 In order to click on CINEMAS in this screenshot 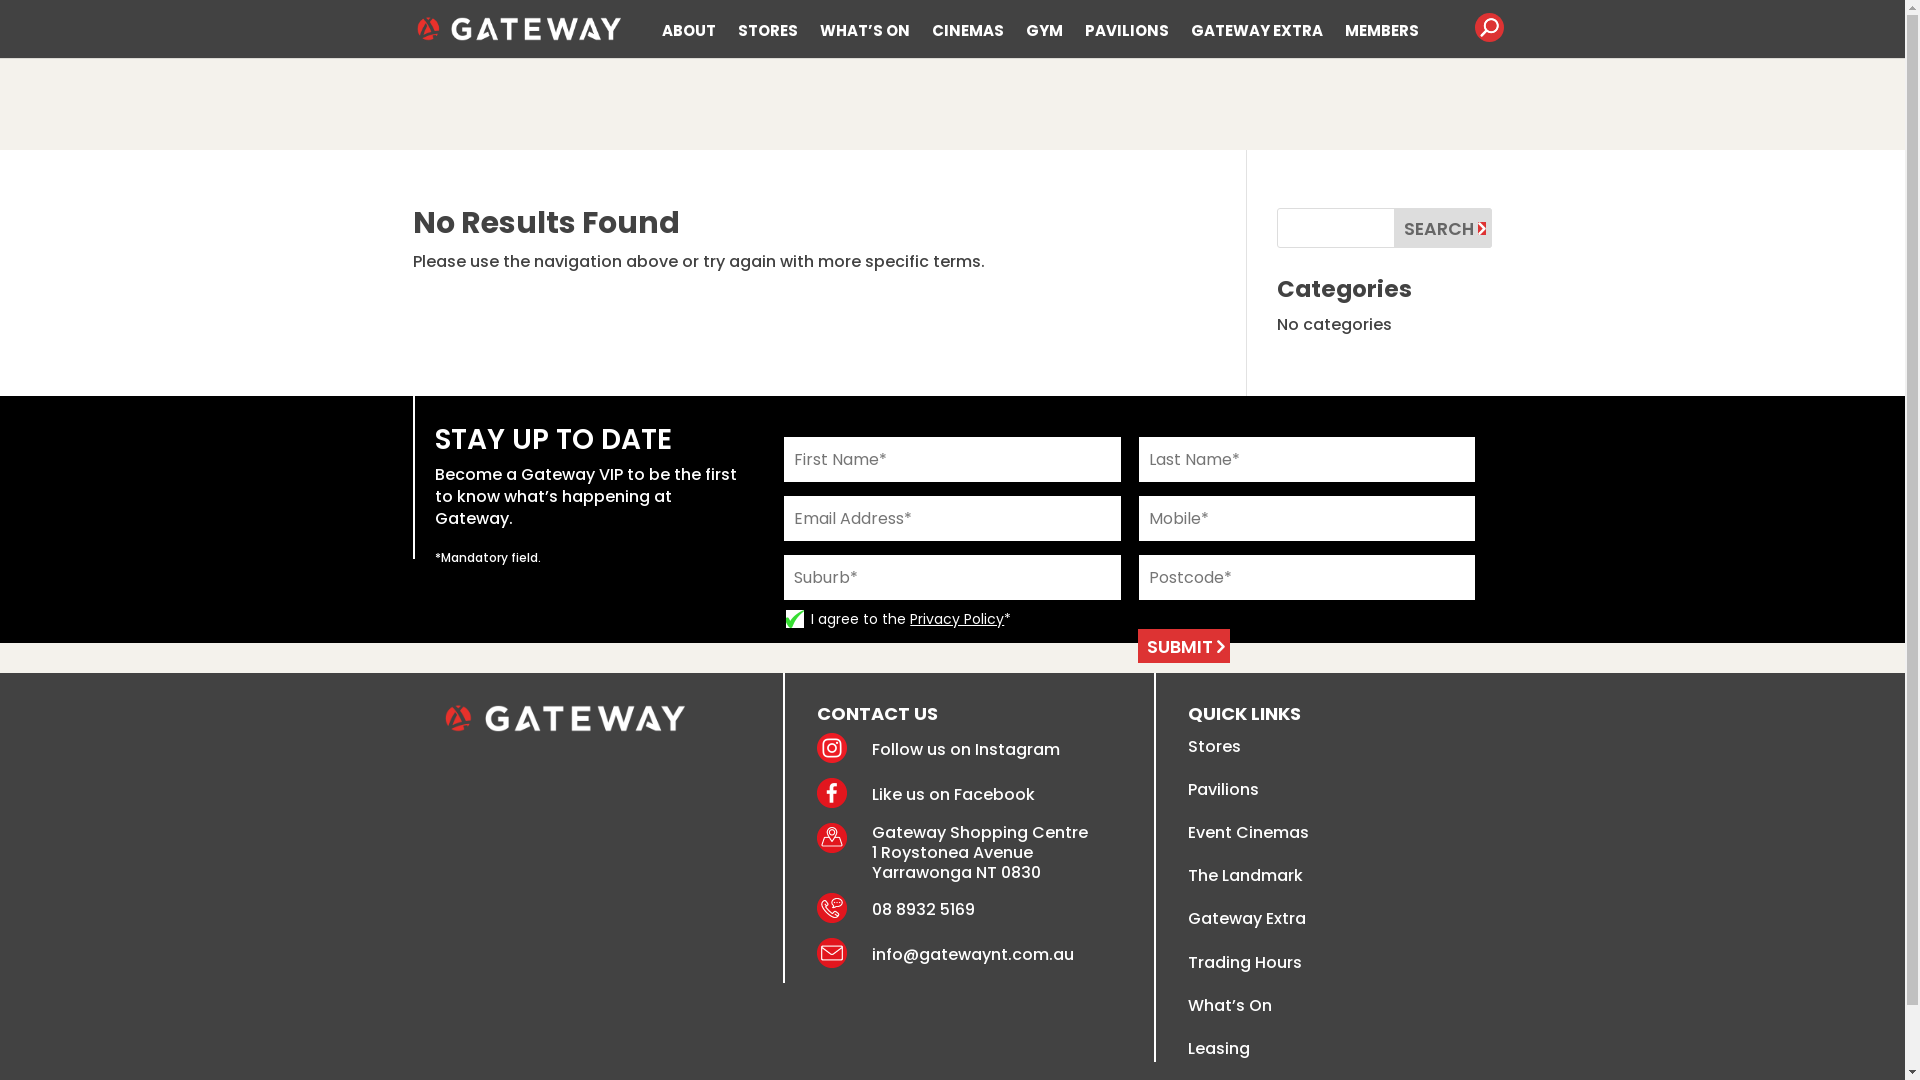, I will do `click(968, 32)`.